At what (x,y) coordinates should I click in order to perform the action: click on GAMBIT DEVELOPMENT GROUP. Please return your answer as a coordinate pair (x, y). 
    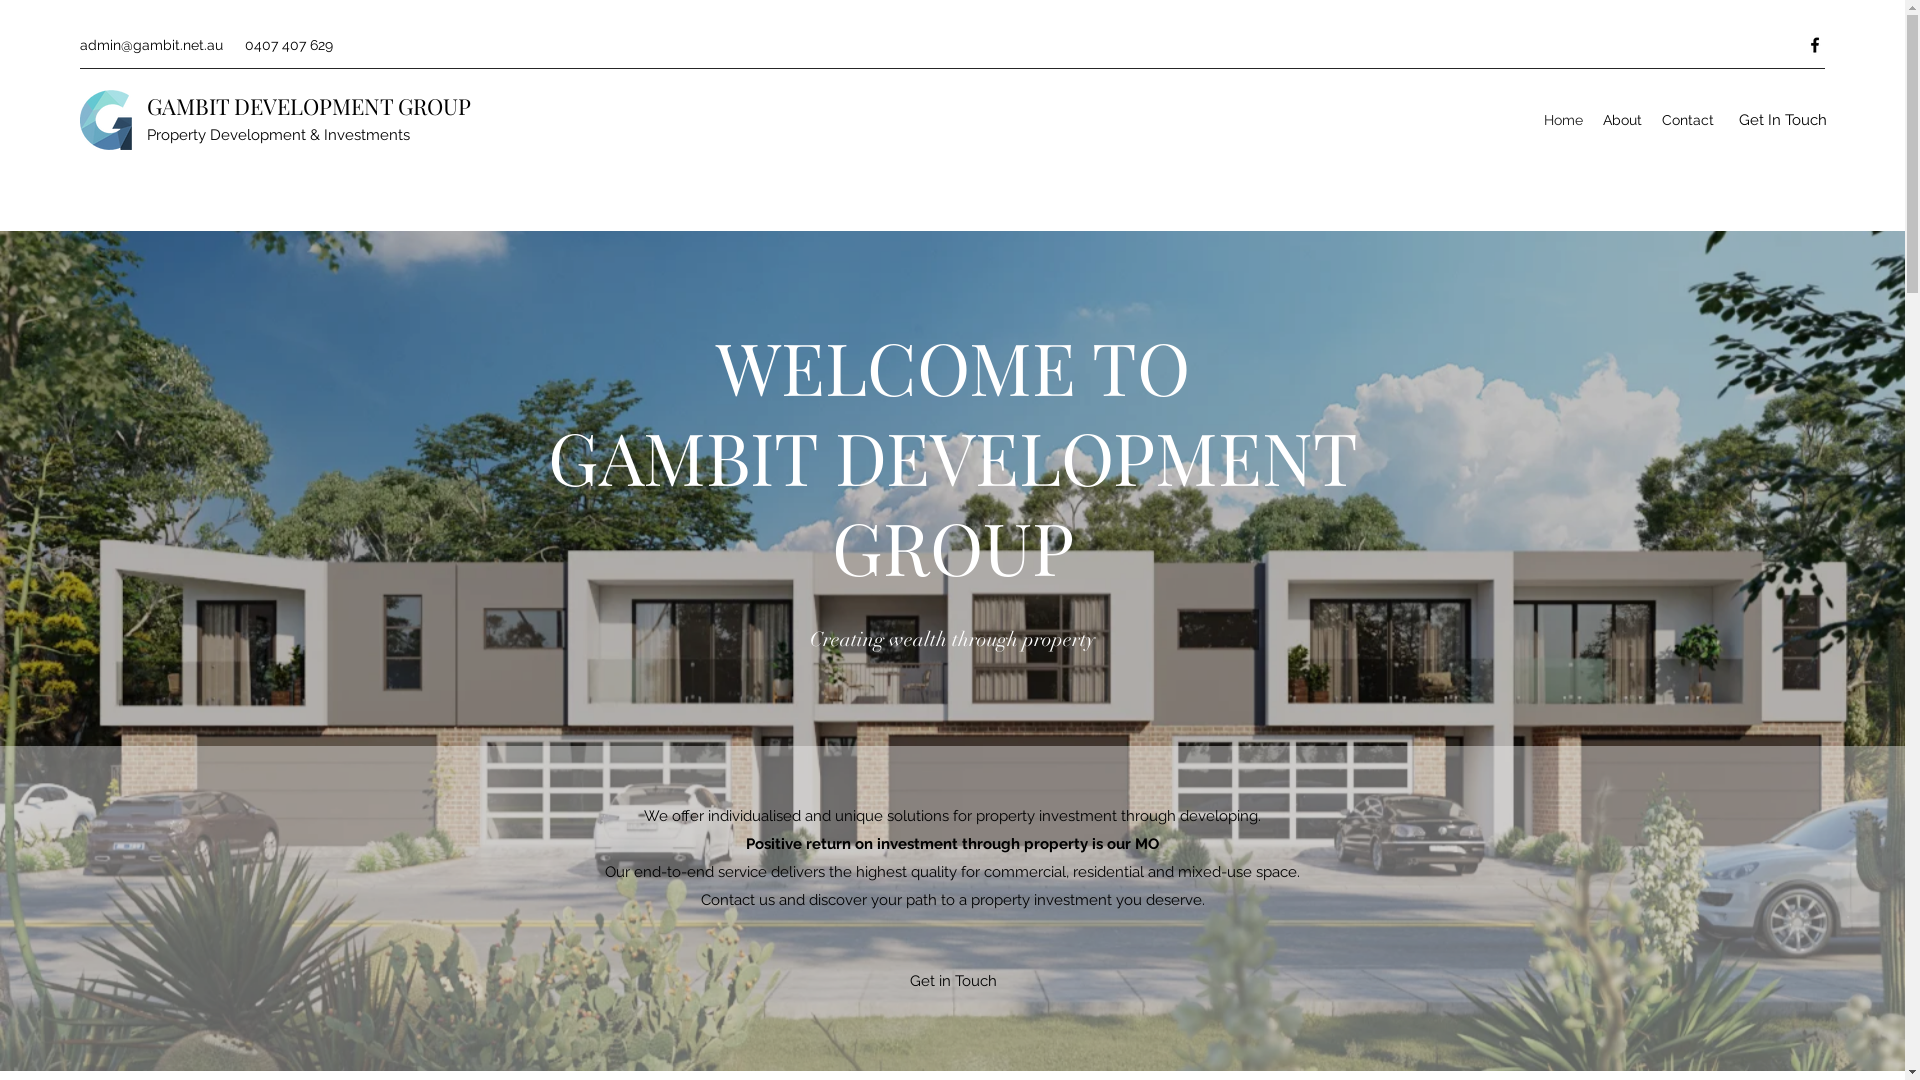
    Looking at the image, I should click on (309, 106).